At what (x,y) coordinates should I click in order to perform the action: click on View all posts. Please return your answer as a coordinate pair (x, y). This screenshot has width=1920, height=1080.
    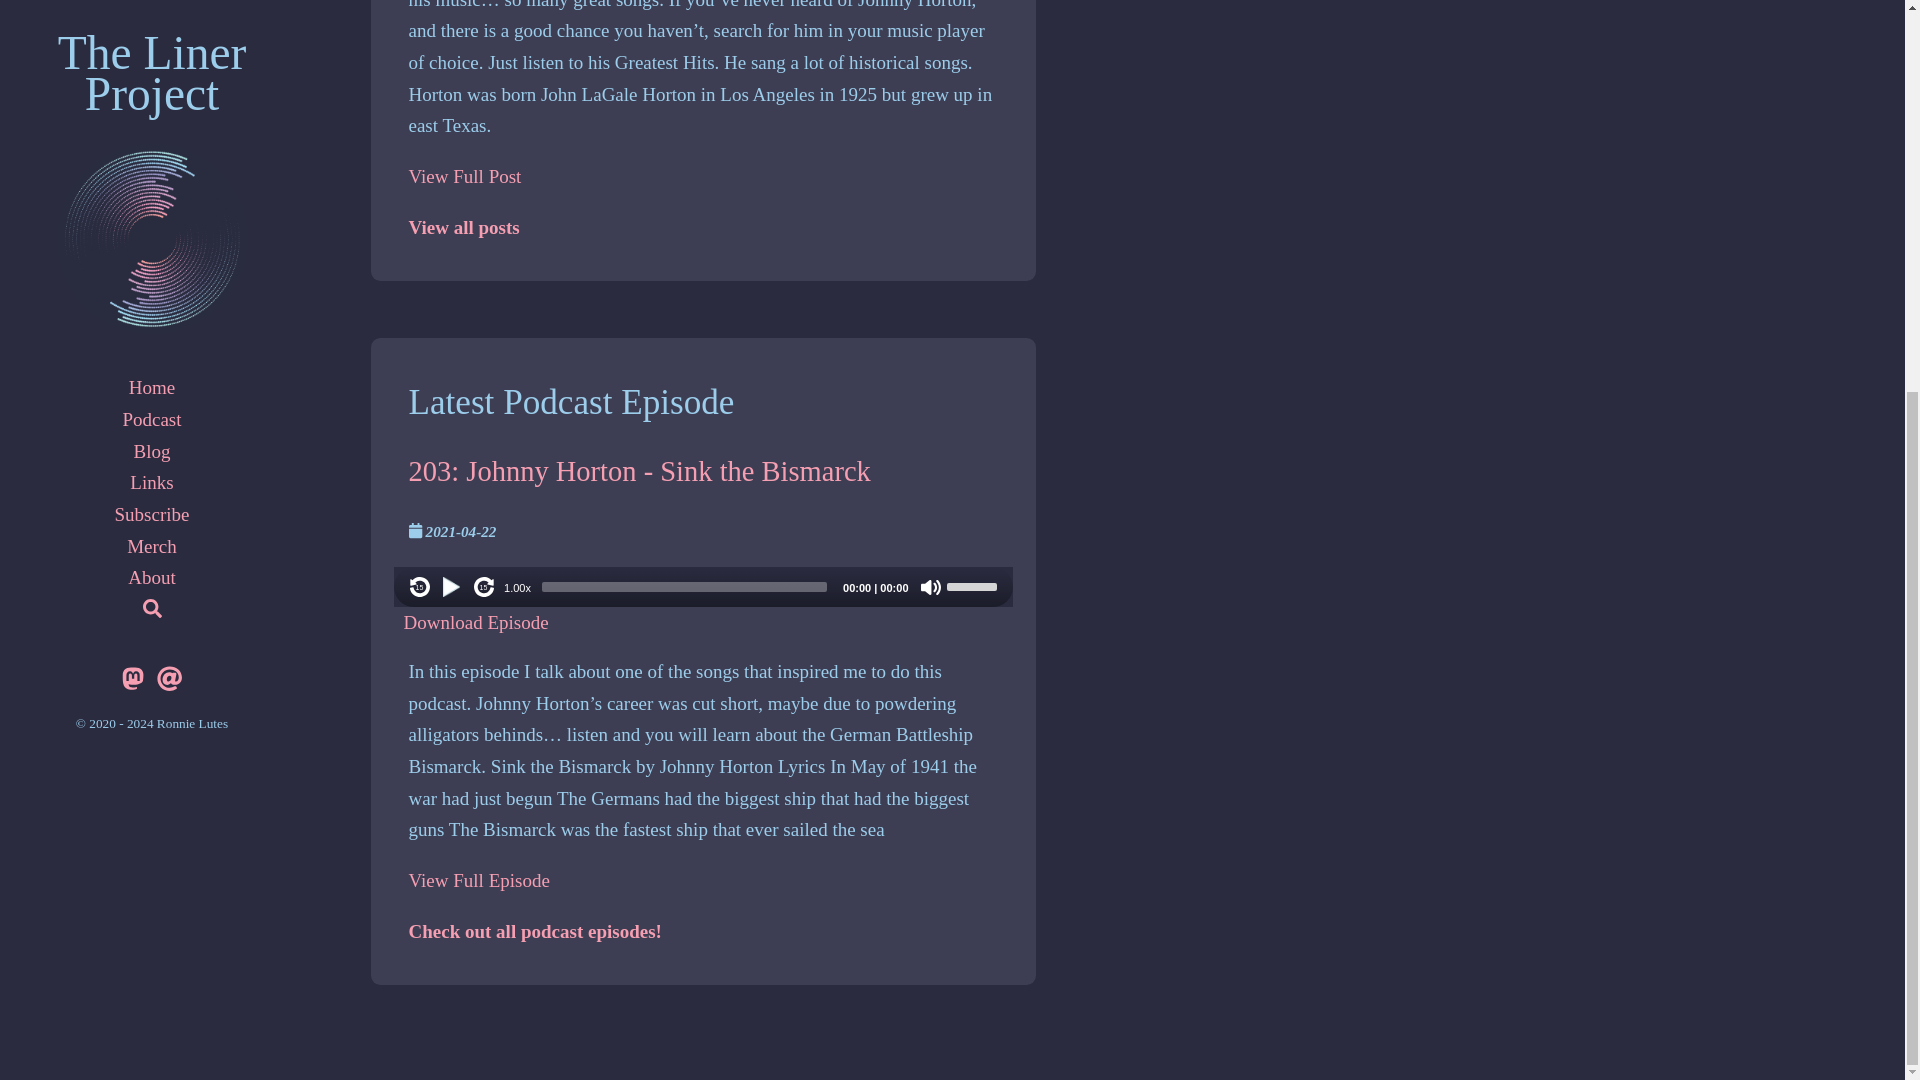
    Looking at the image, I should click on (462, 227).